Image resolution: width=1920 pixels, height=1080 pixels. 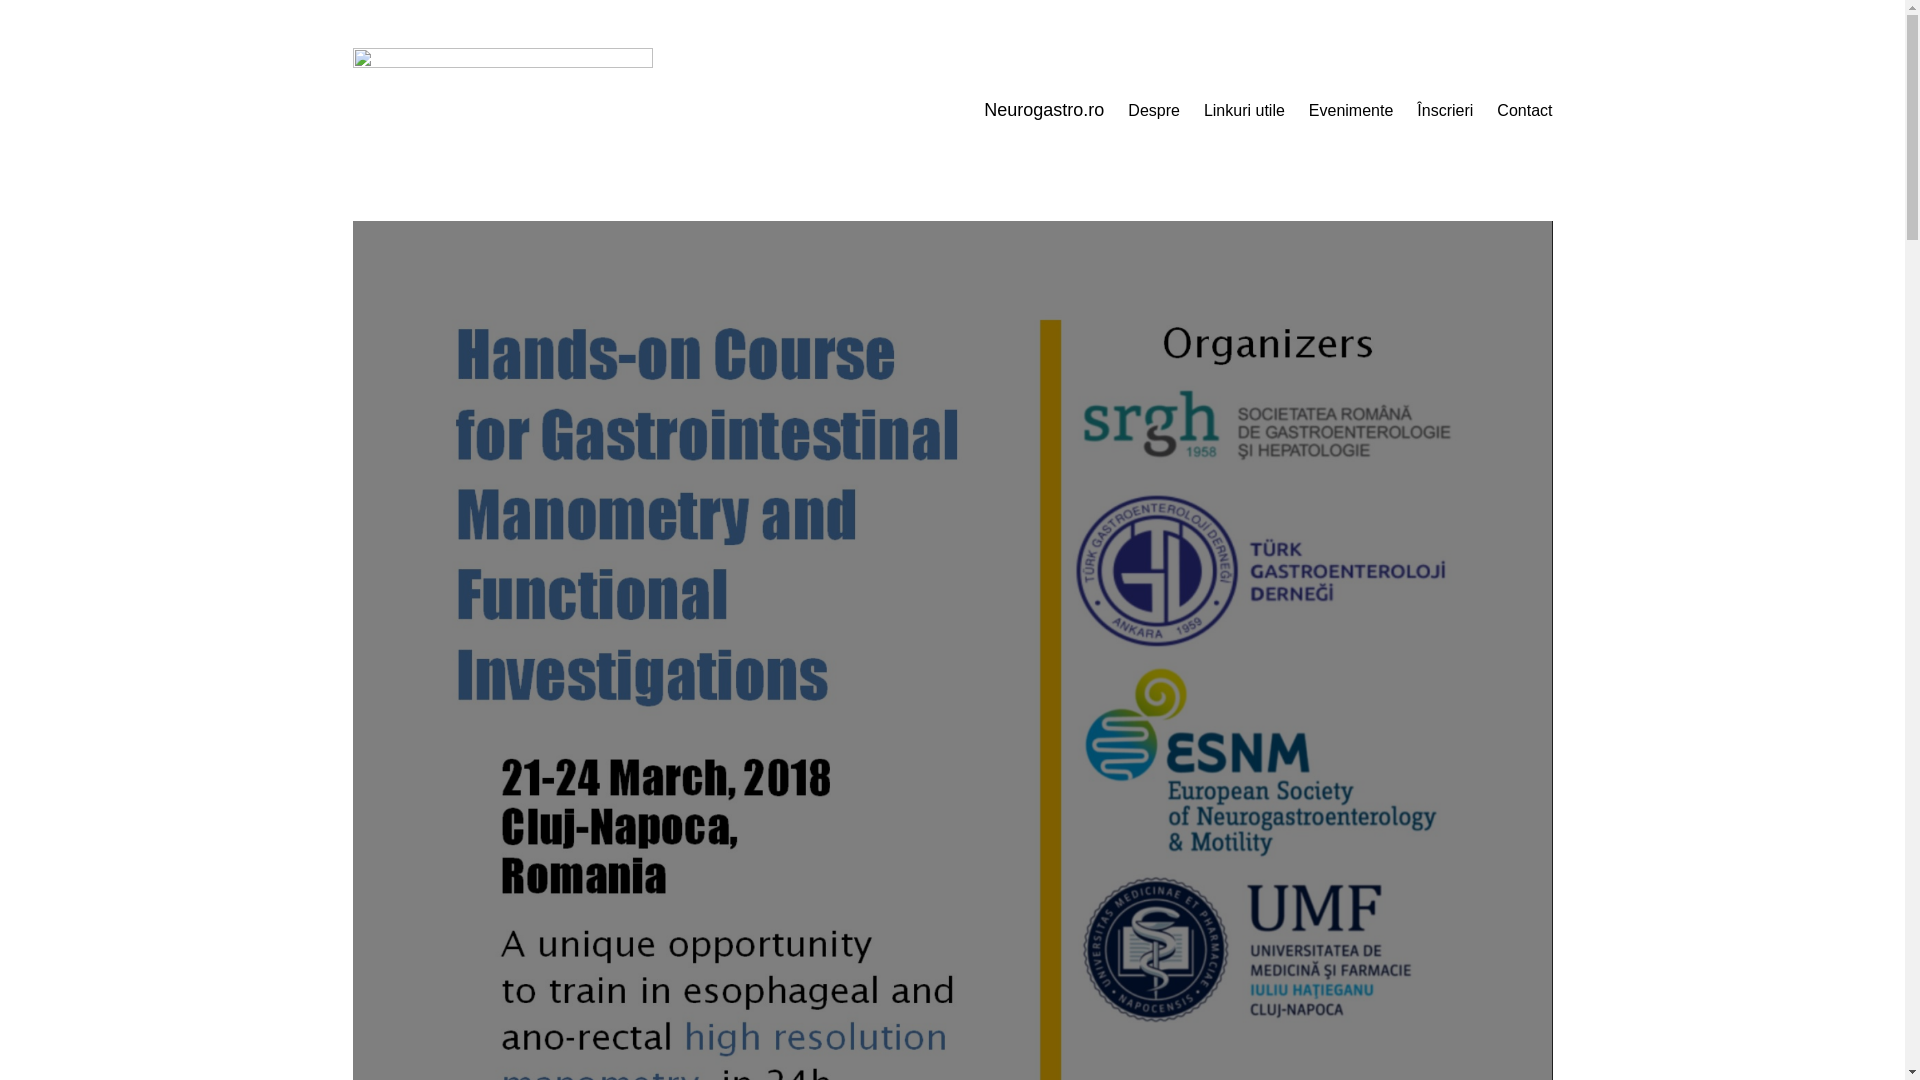 What do you see at coordinates (1351, 111) in the screenshot?
I see `Evenimente` at bounding box center [1351, 111].